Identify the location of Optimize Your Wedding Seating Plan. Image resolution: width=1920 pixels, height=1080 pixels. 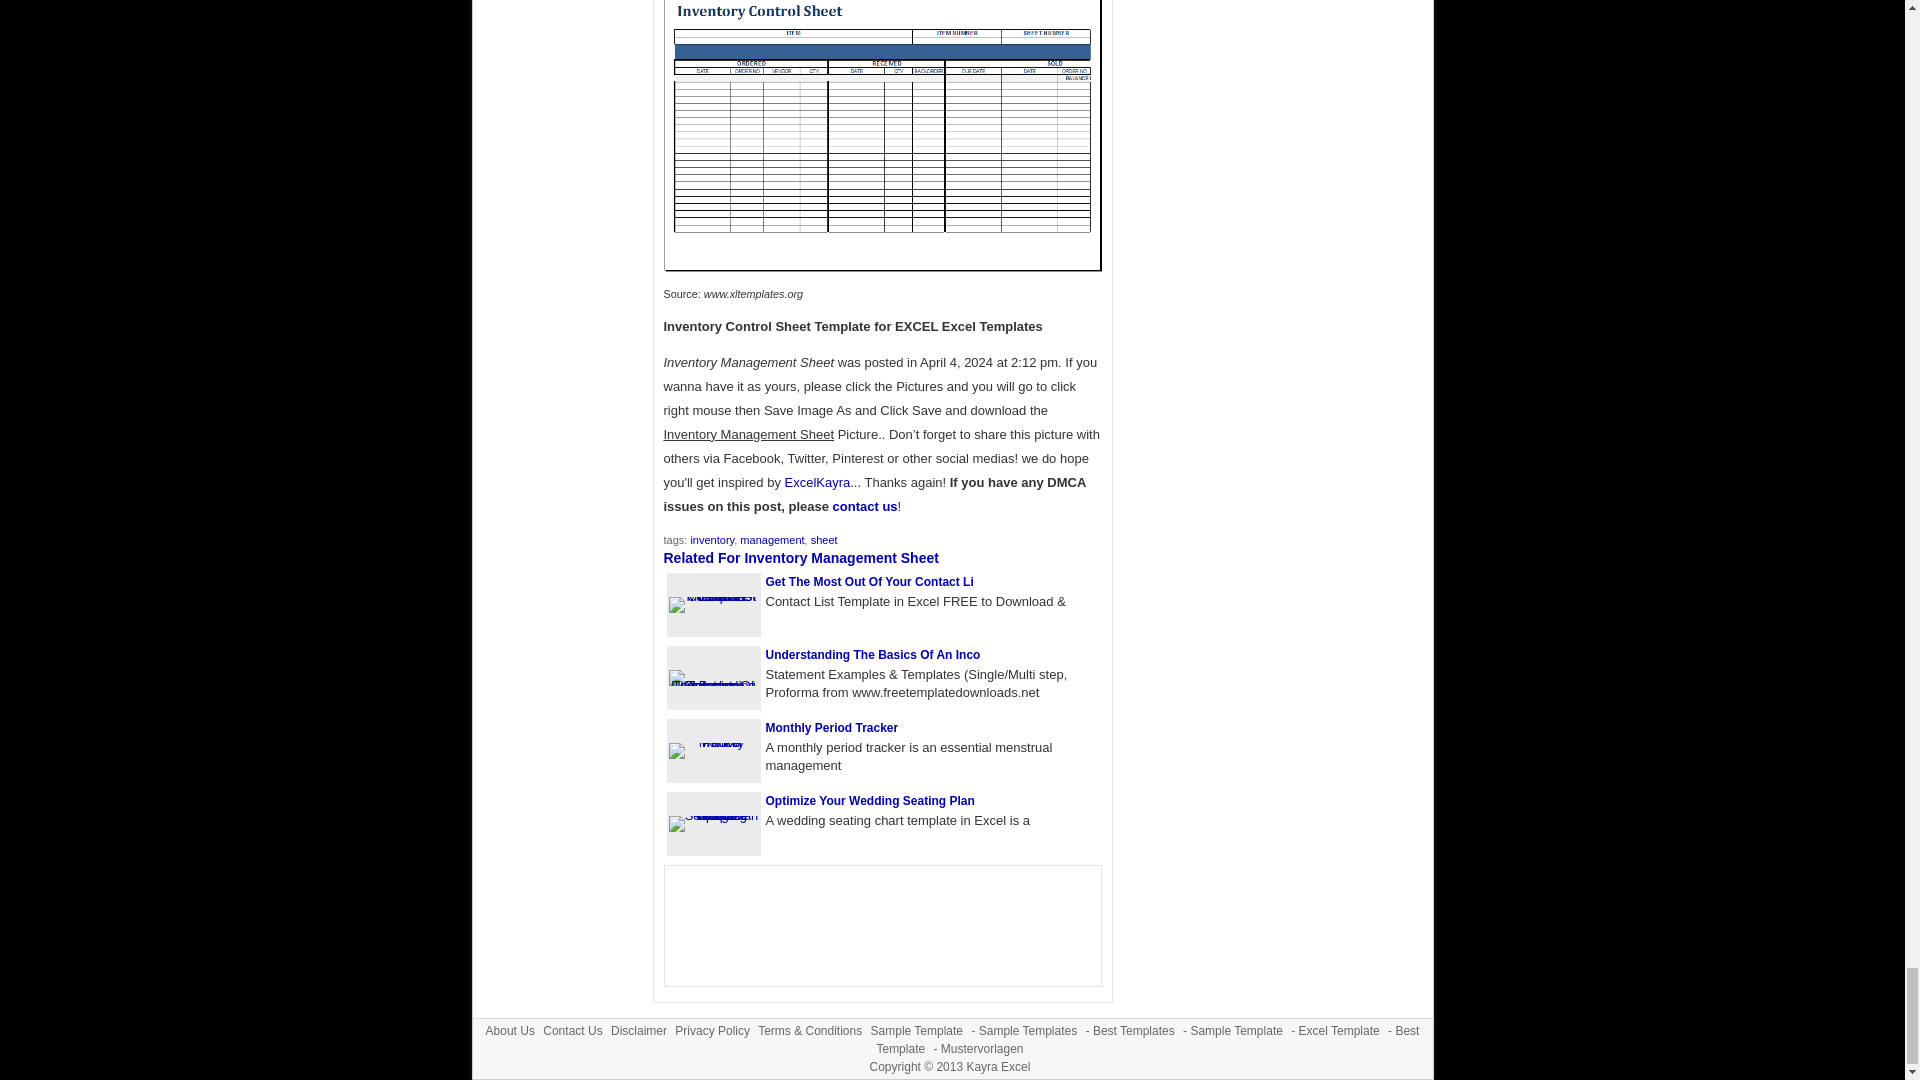
(870, 800).